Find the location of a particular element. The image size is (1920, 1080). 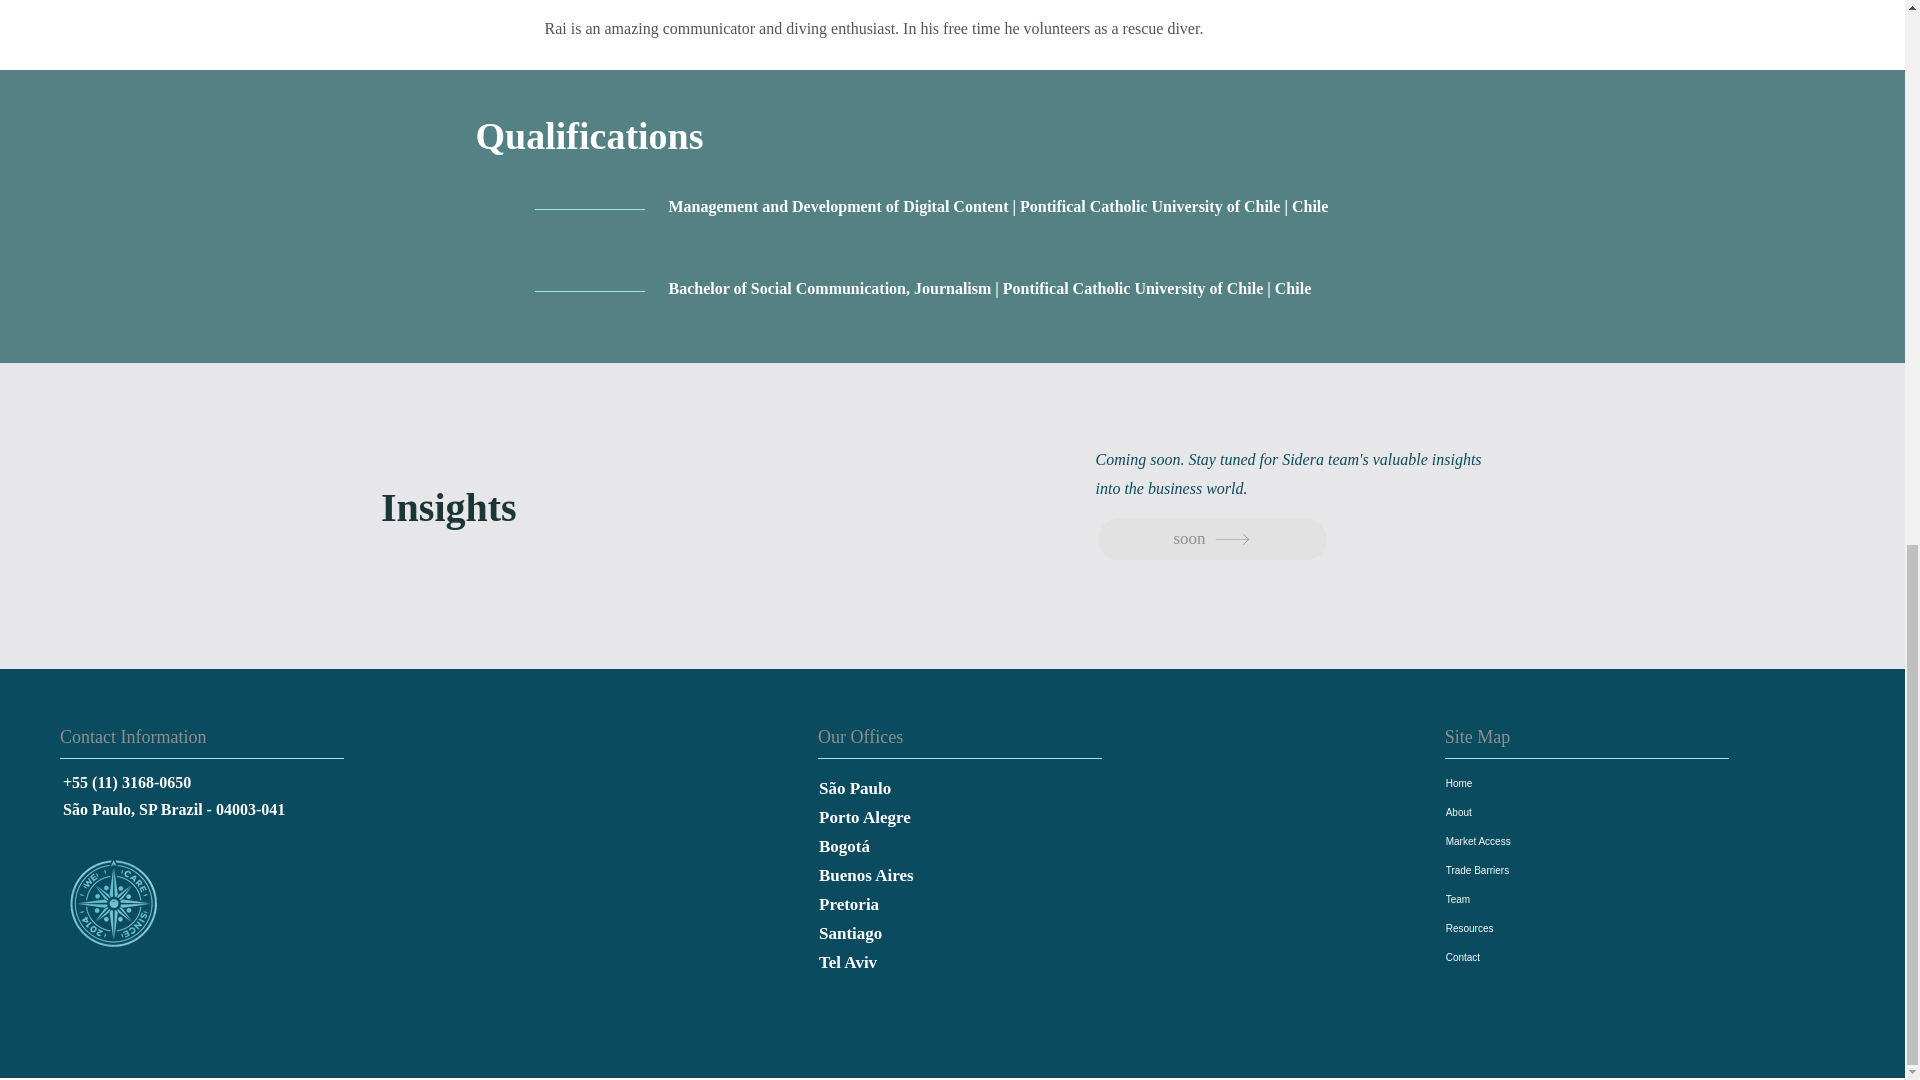

Porto Alegre is located at coordinates (928, 818).